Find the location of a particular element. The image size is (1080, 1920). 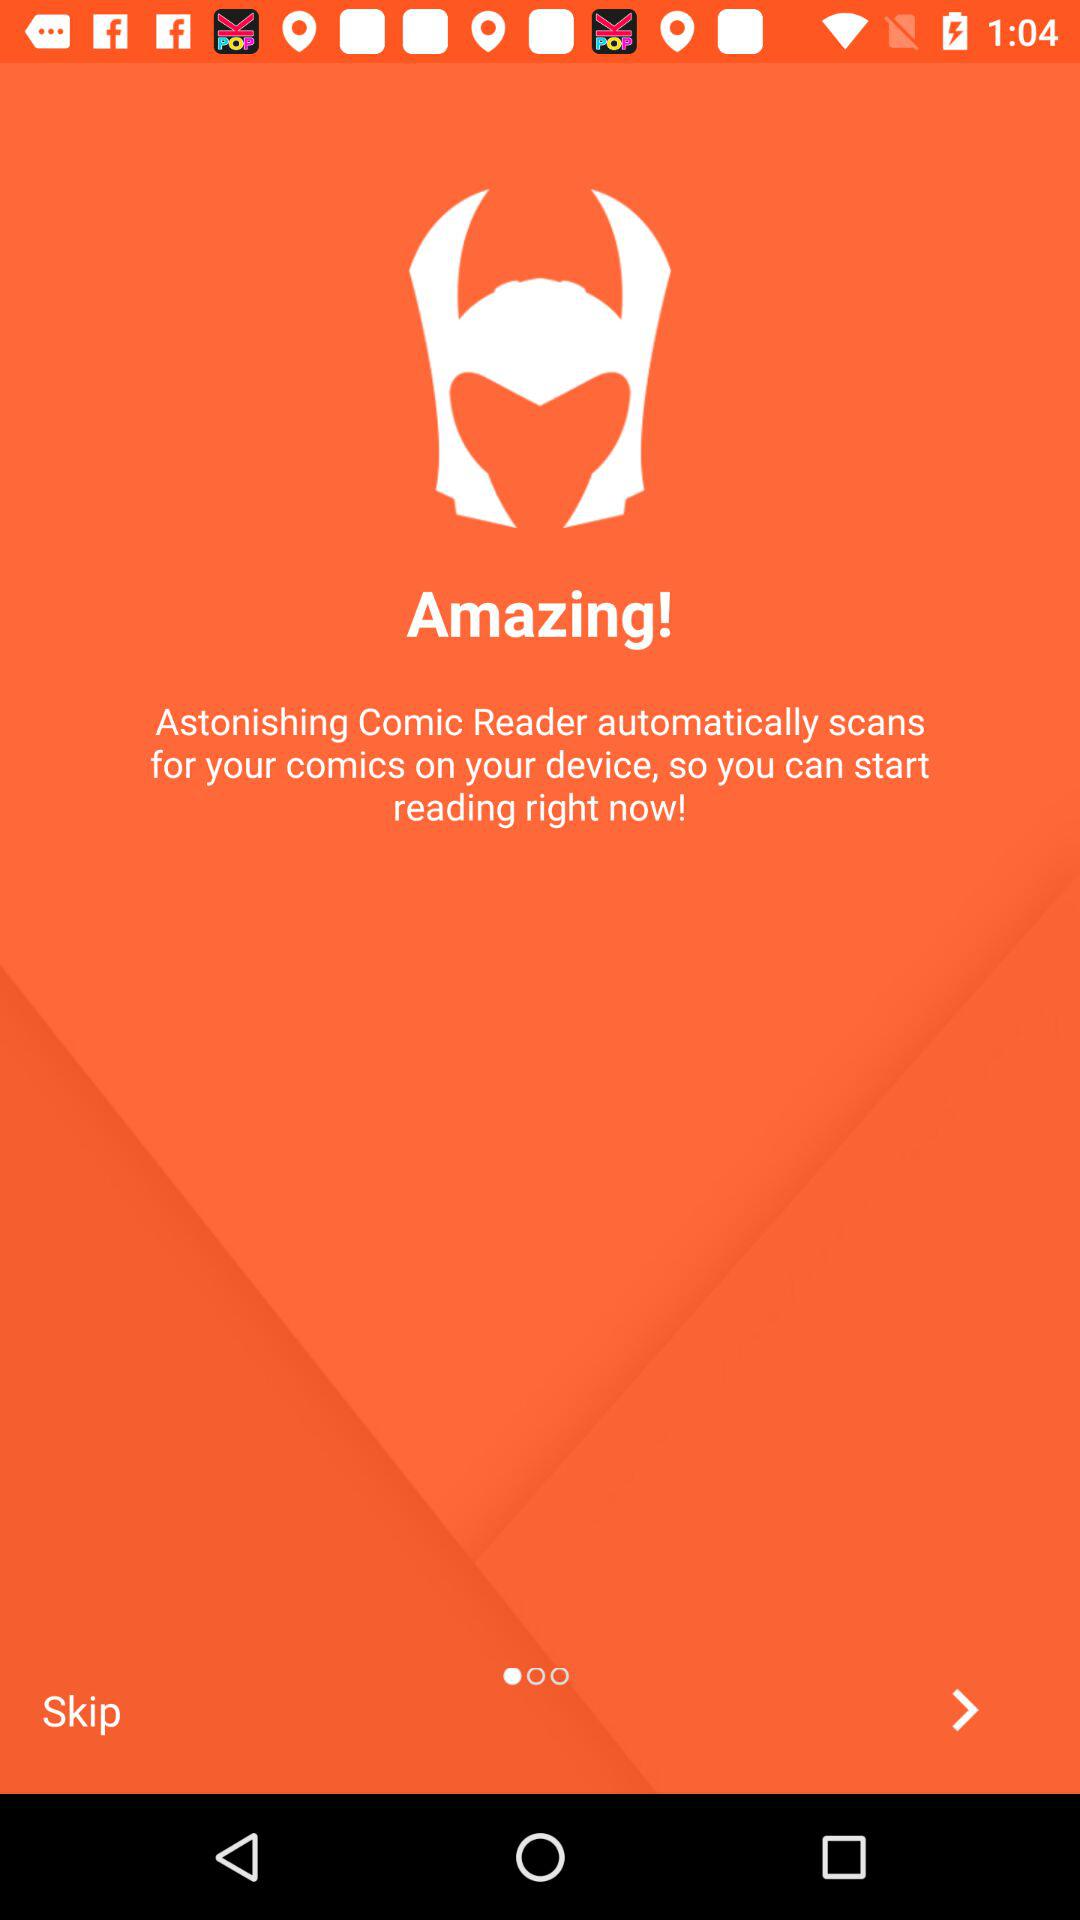

go to next option is located at coordinates (964, 1710).